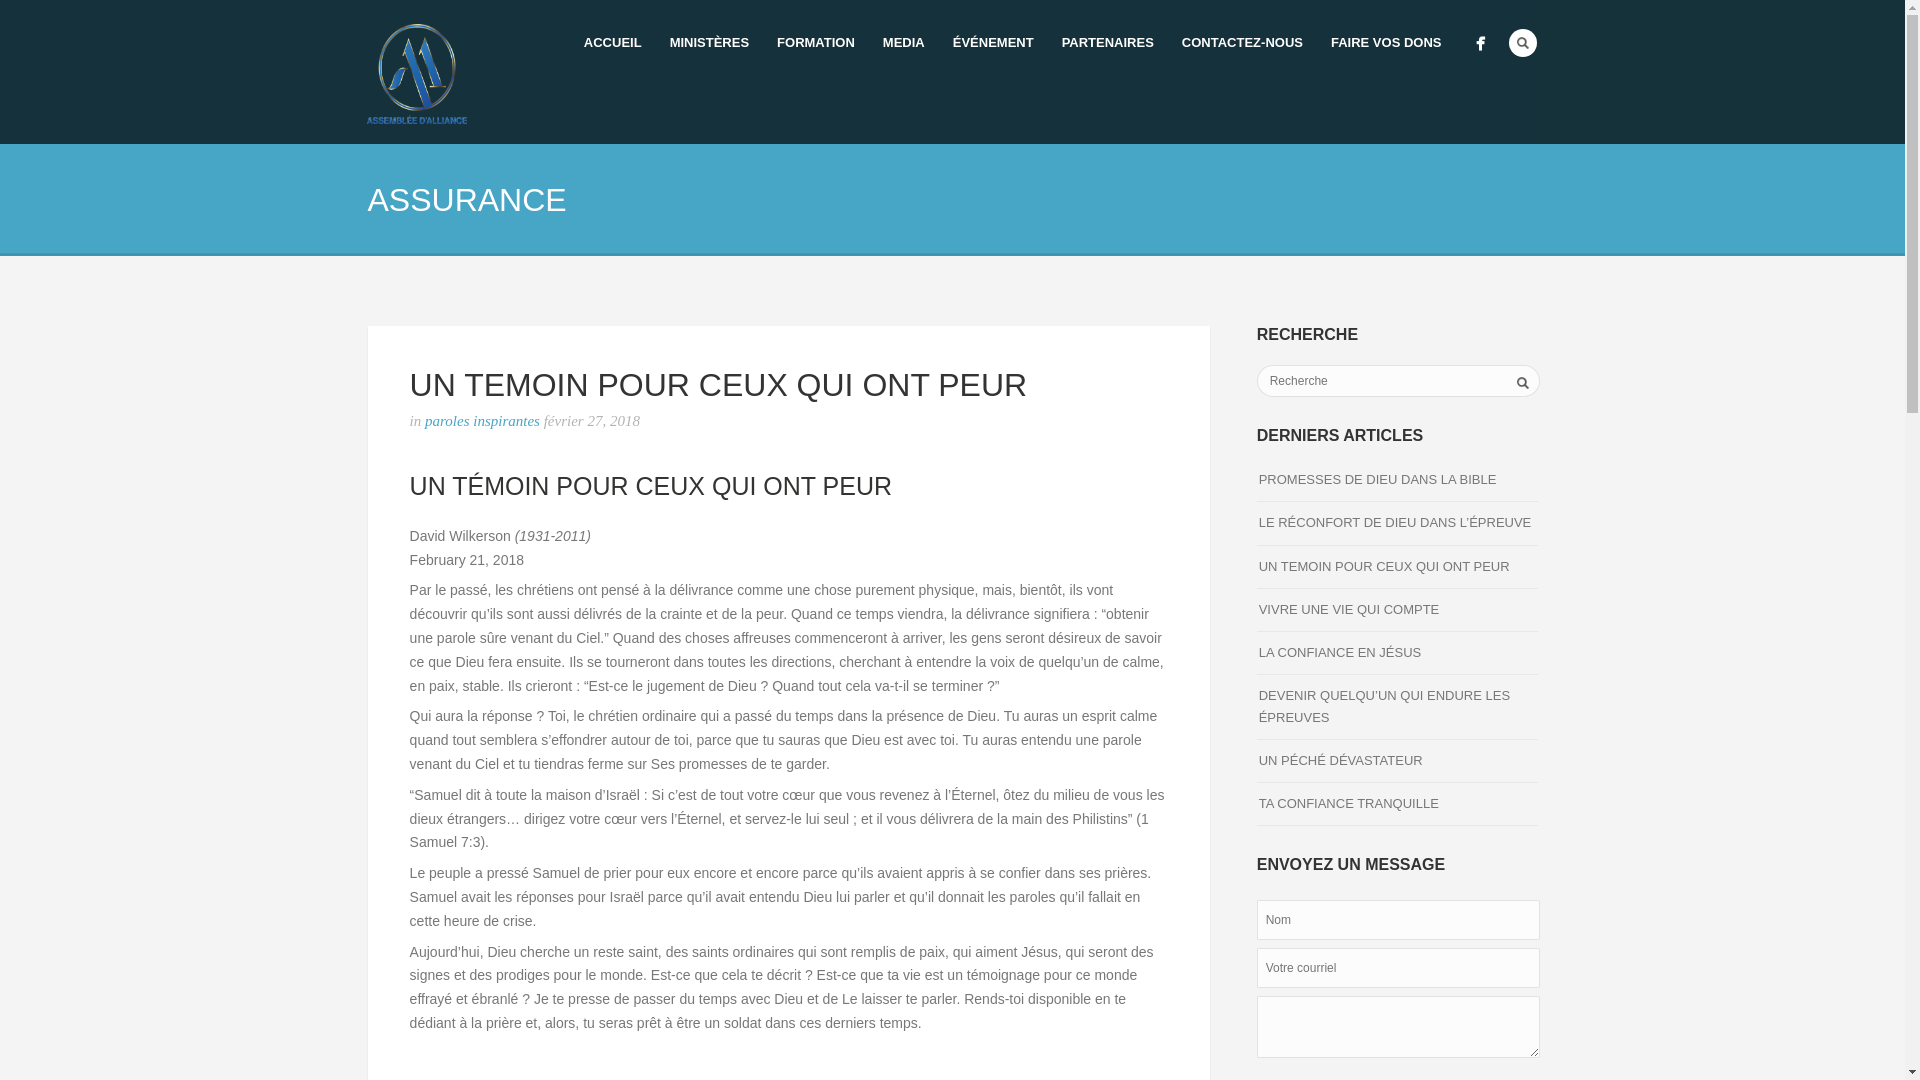 The image size is (1920, 1080). What do you see at coordinates (1378, 480) in the screenshot?
I see `PROMESSES DE DIEU DANS LA BIBLE` at bounding box center [1378, 480].